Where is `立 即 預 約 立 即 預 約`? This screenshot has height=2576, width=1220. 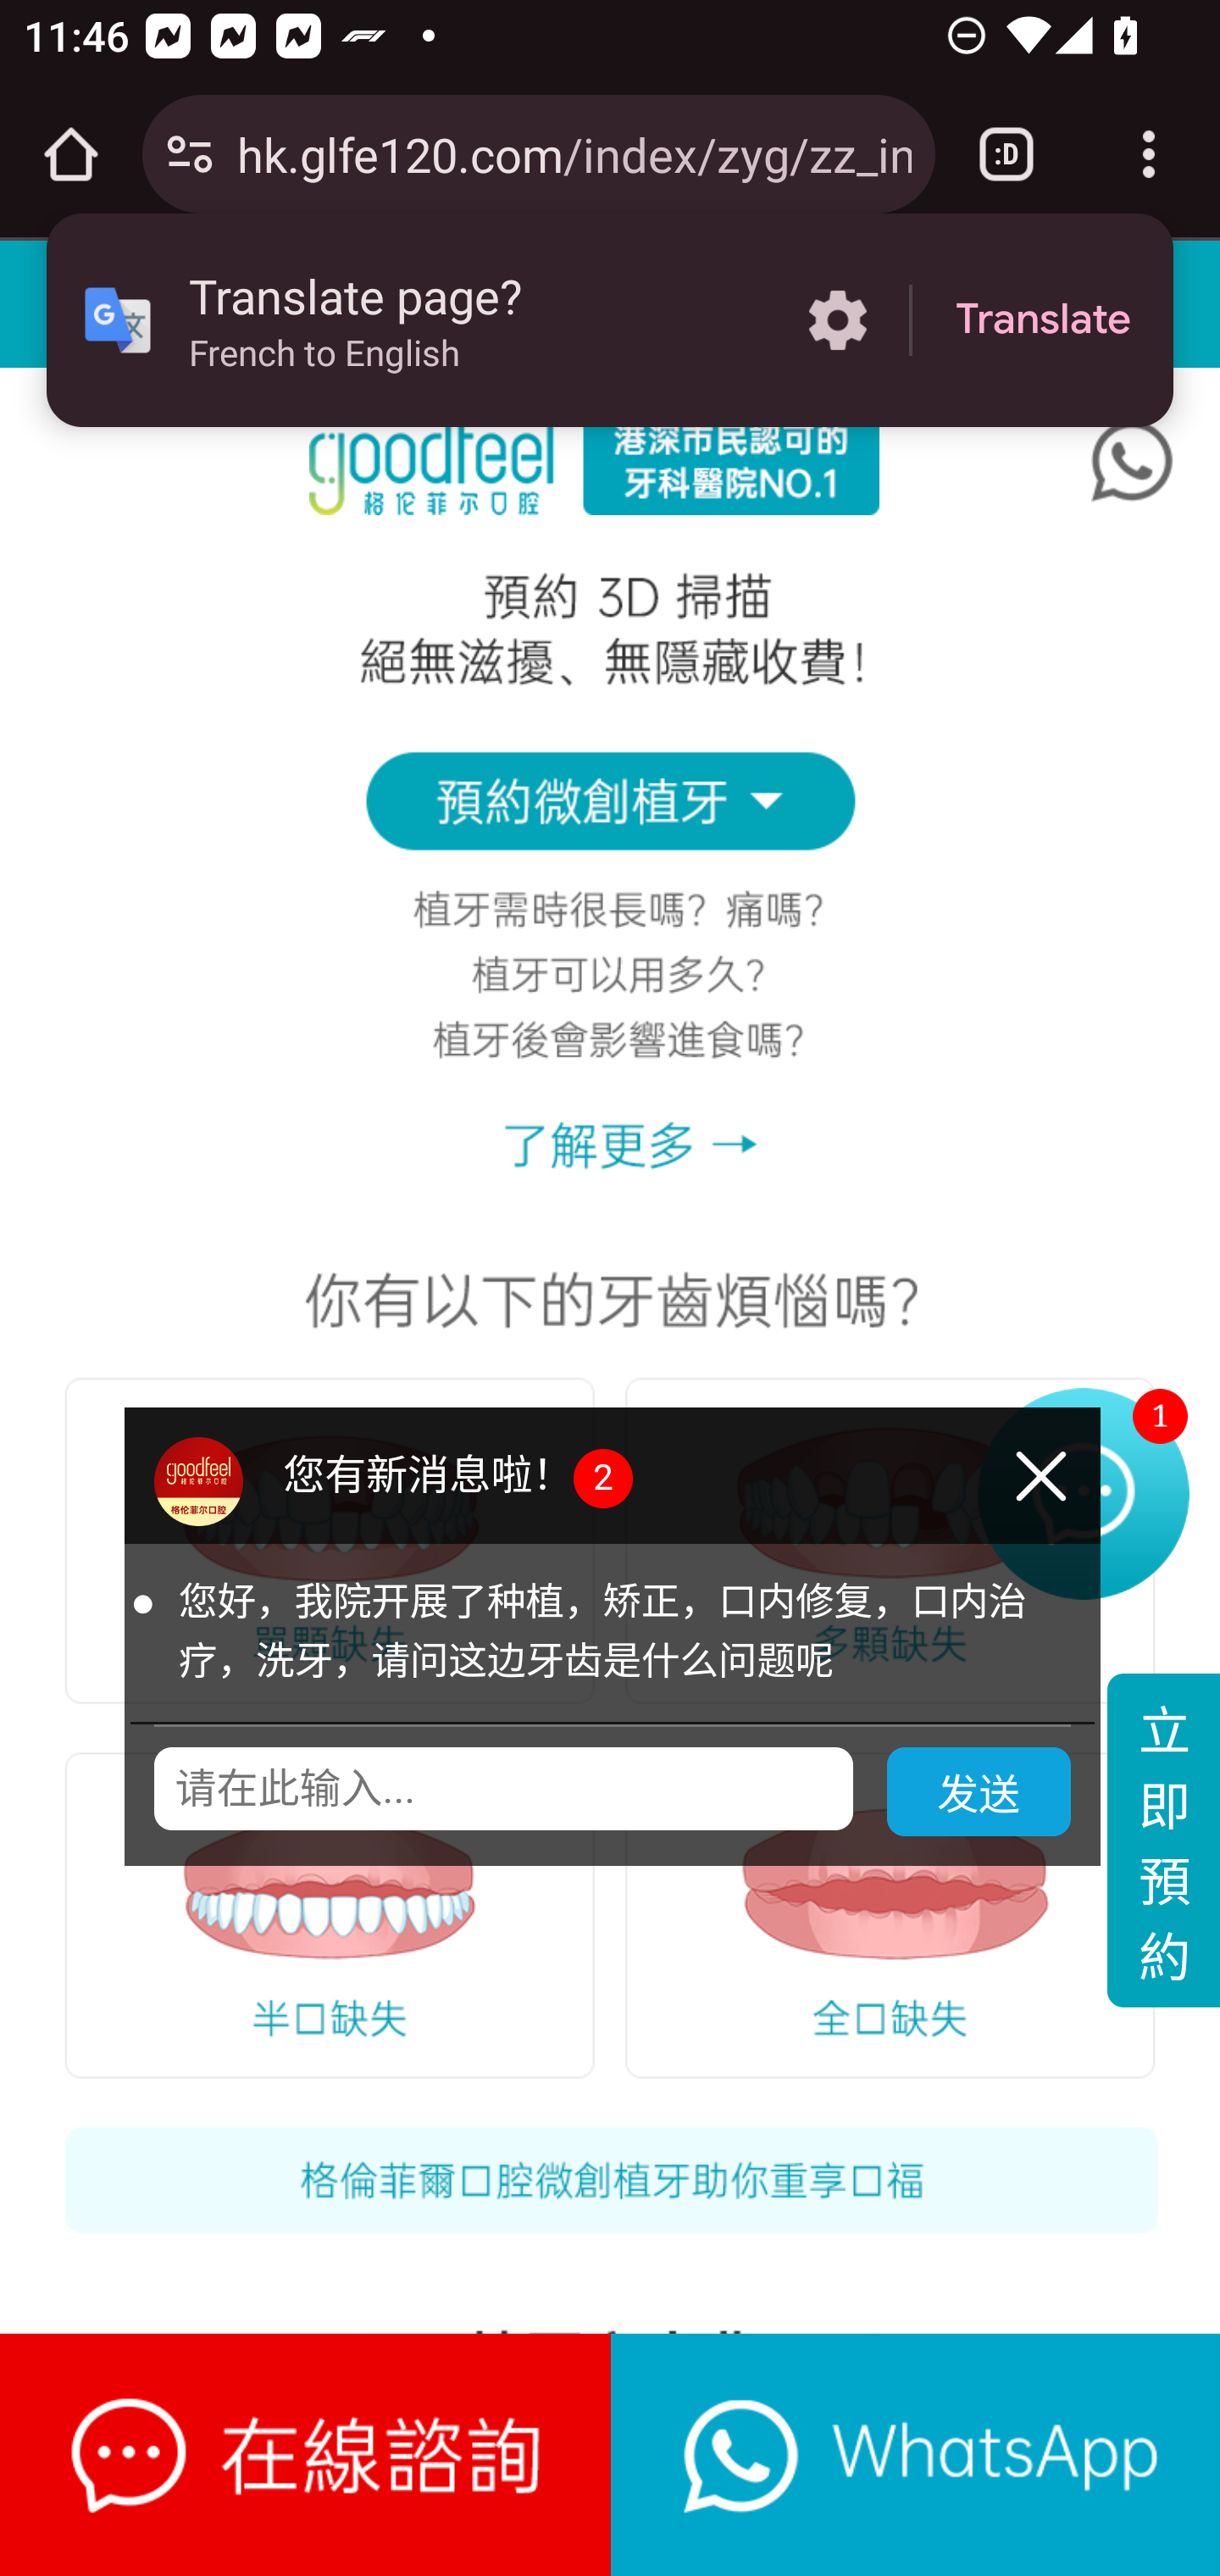 立 即 預 約 立 即 預 約 is located at coordinates (1162, 1843).